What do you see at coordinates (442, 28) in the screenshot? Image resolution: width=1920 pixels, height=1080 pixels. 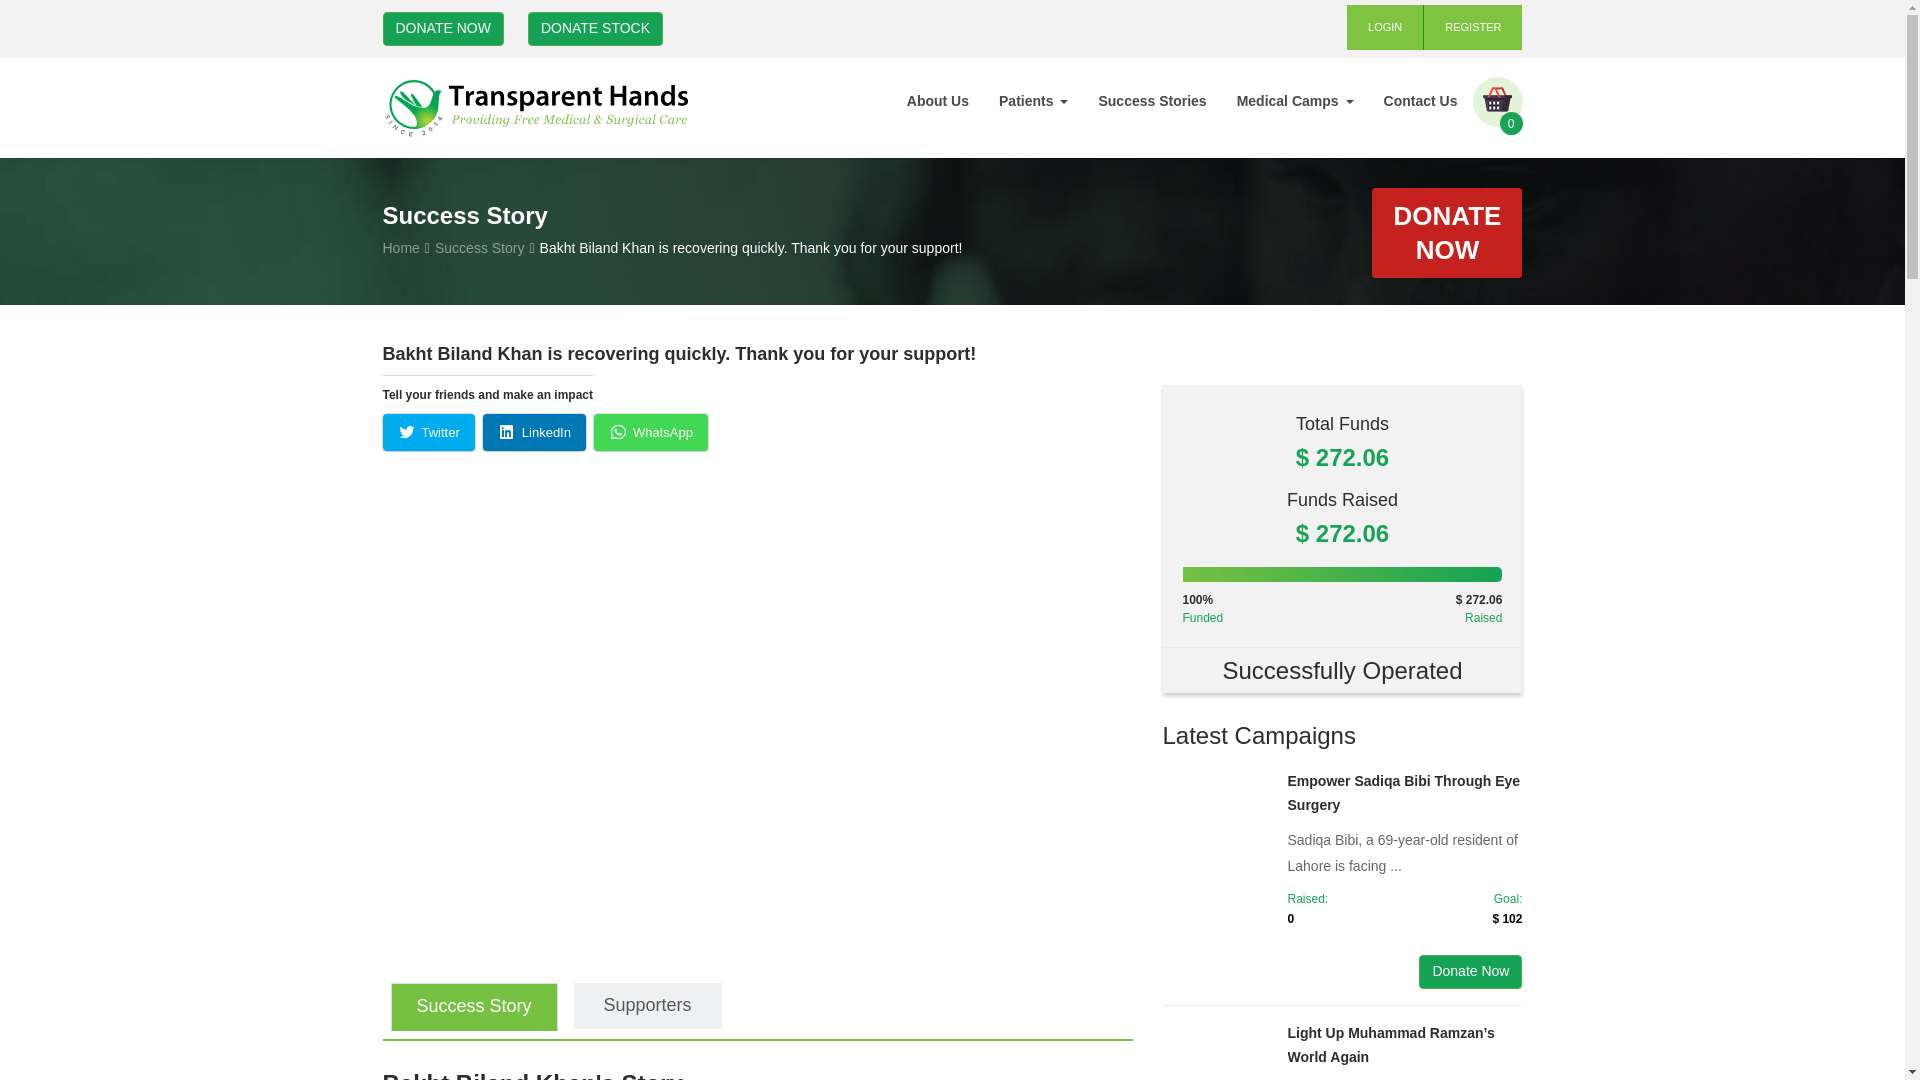 I see `DONATE NOW` at bounding box center [442, 28].